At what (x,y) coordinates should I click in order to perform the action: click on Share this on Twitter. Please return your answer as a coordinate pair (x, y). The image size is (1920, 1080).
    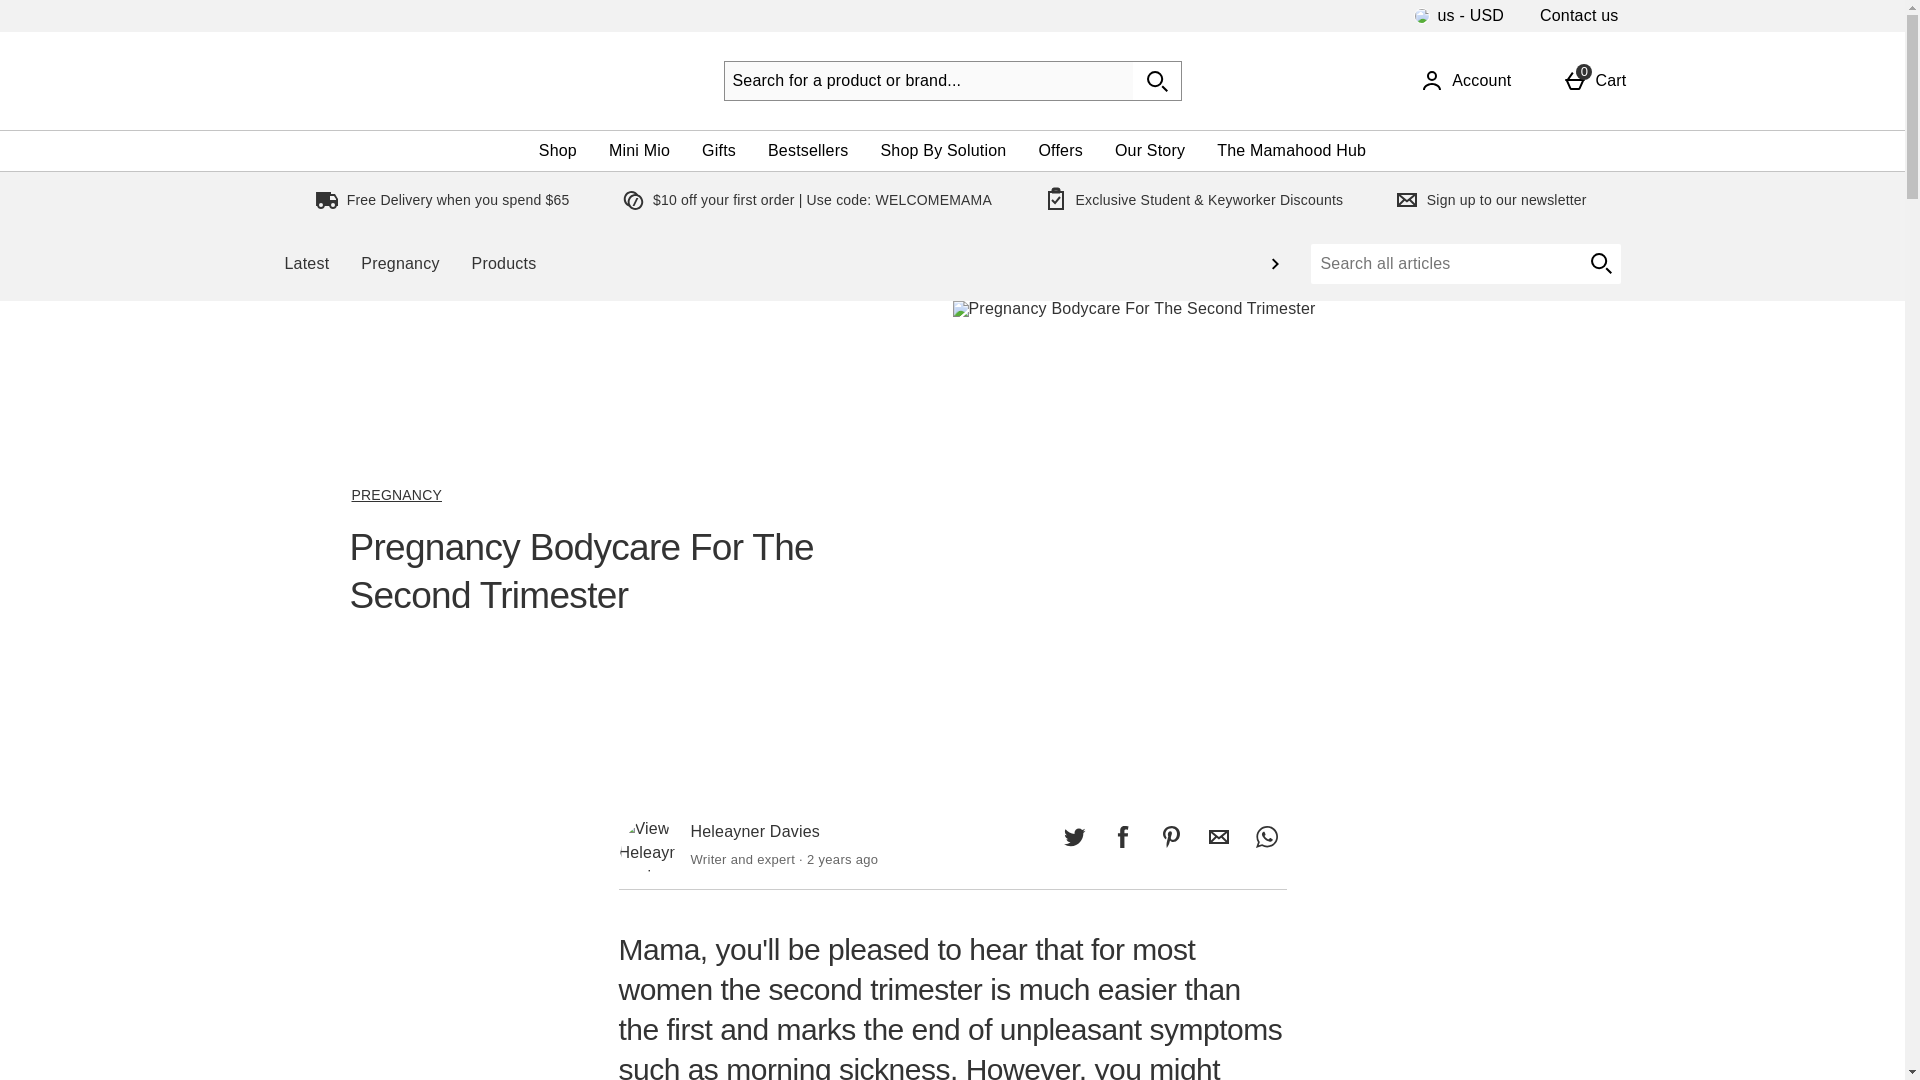
    Looking at the image, I should click on (1074, 836).